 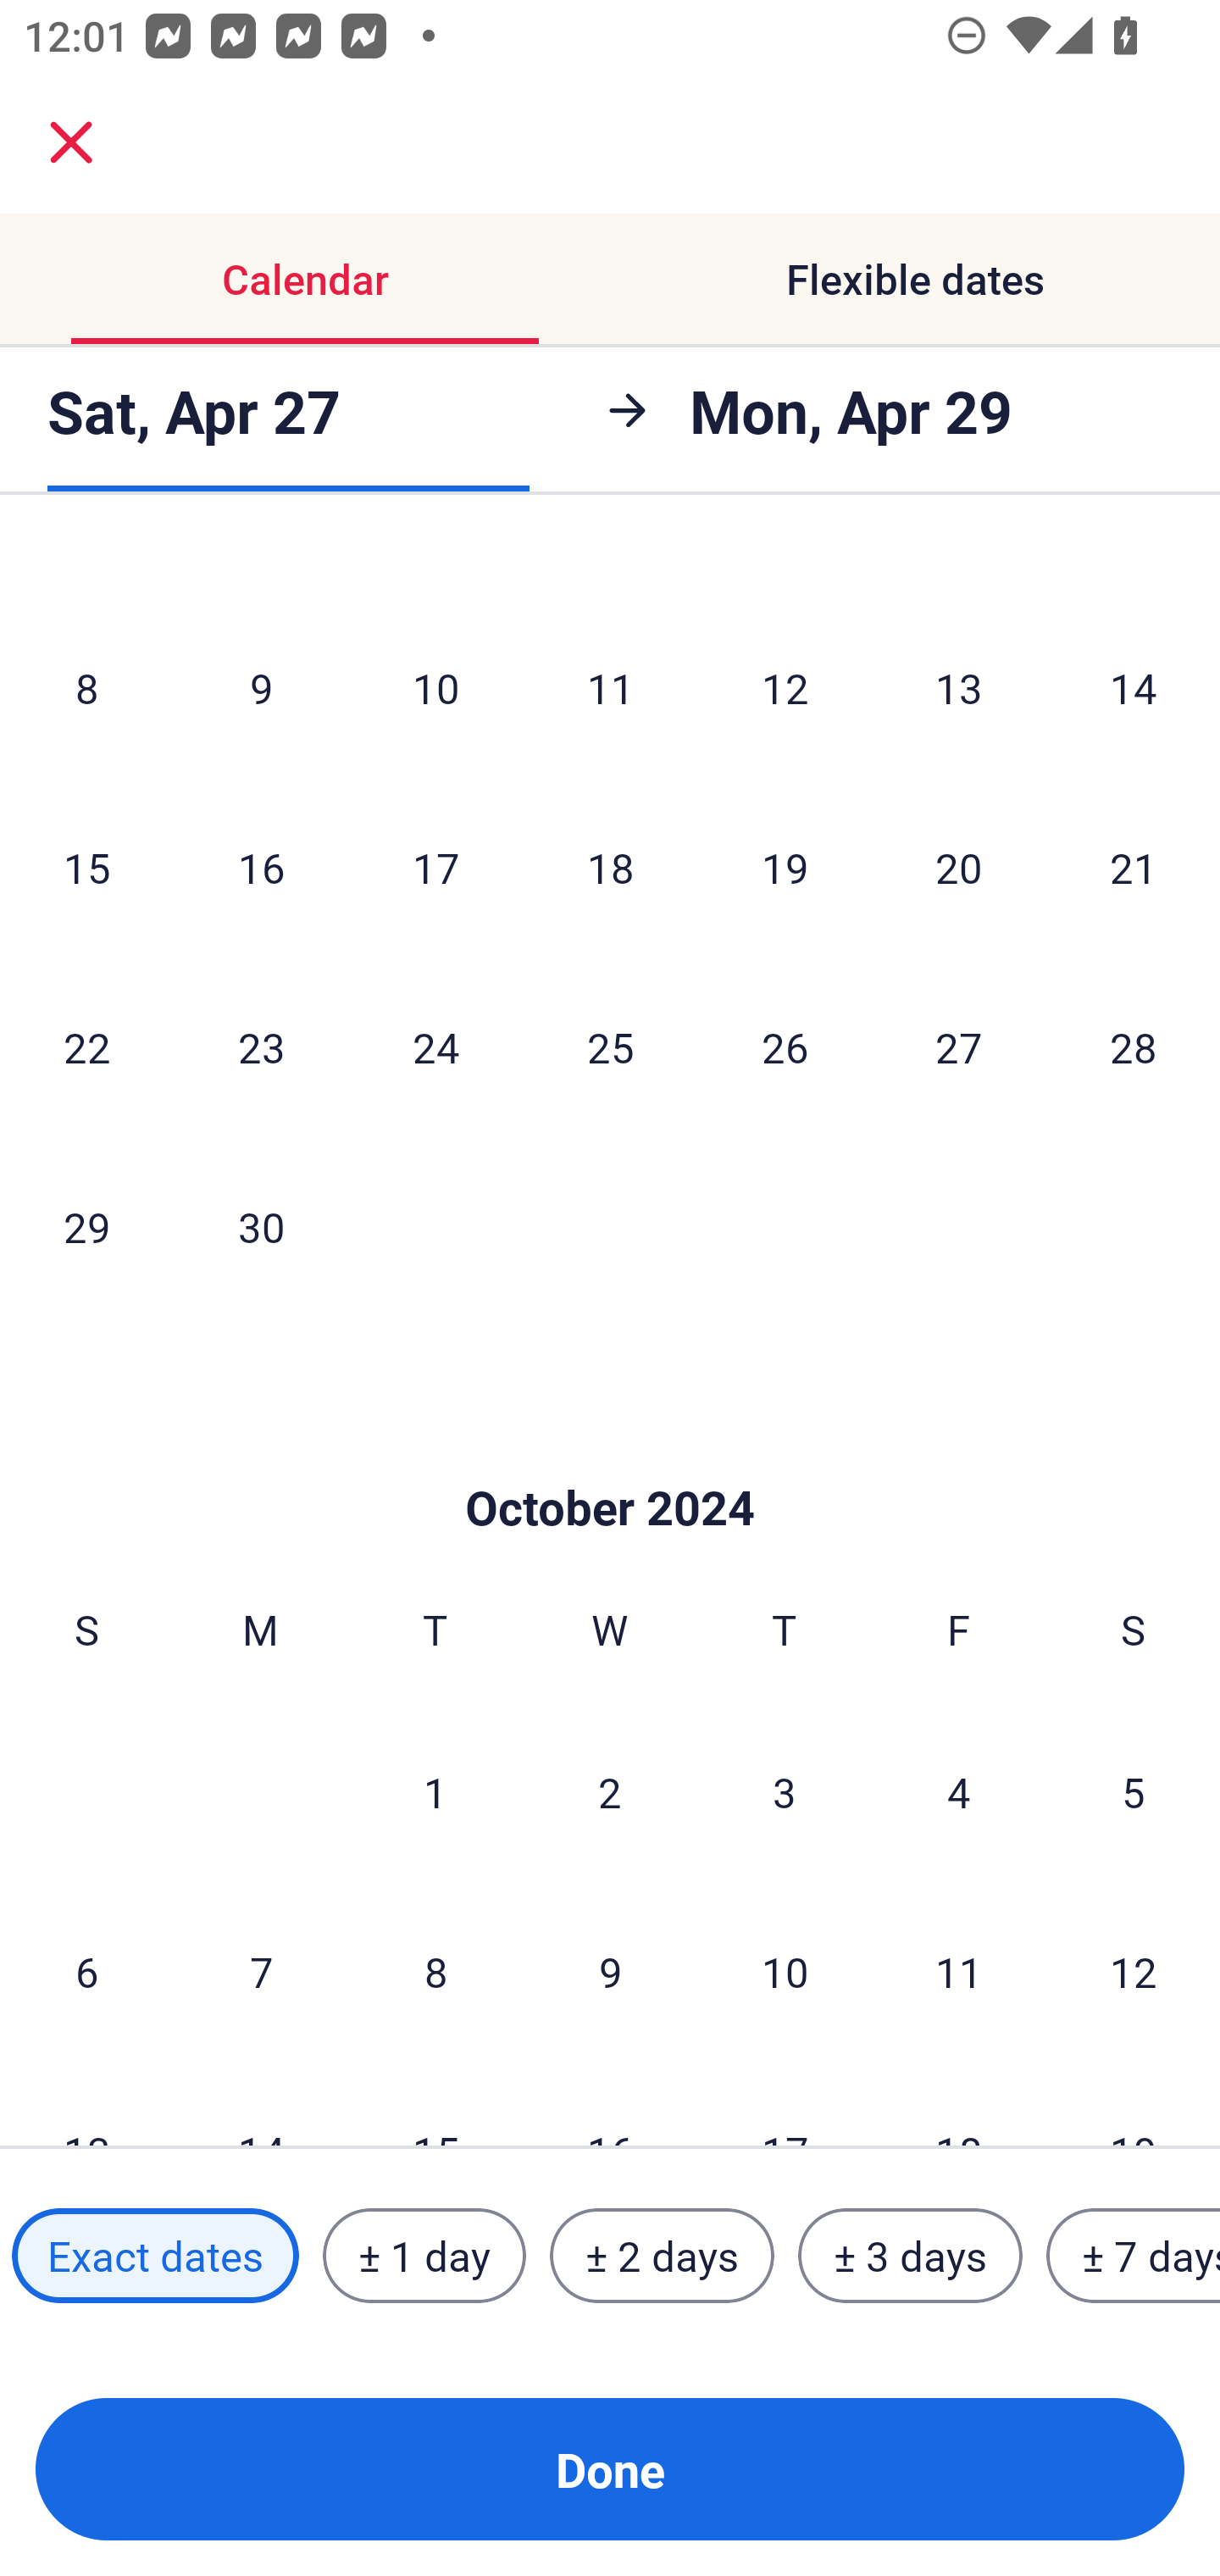 I want to click on 25 Wednesday, September 25, 2024, so click(x=610, y=1046).